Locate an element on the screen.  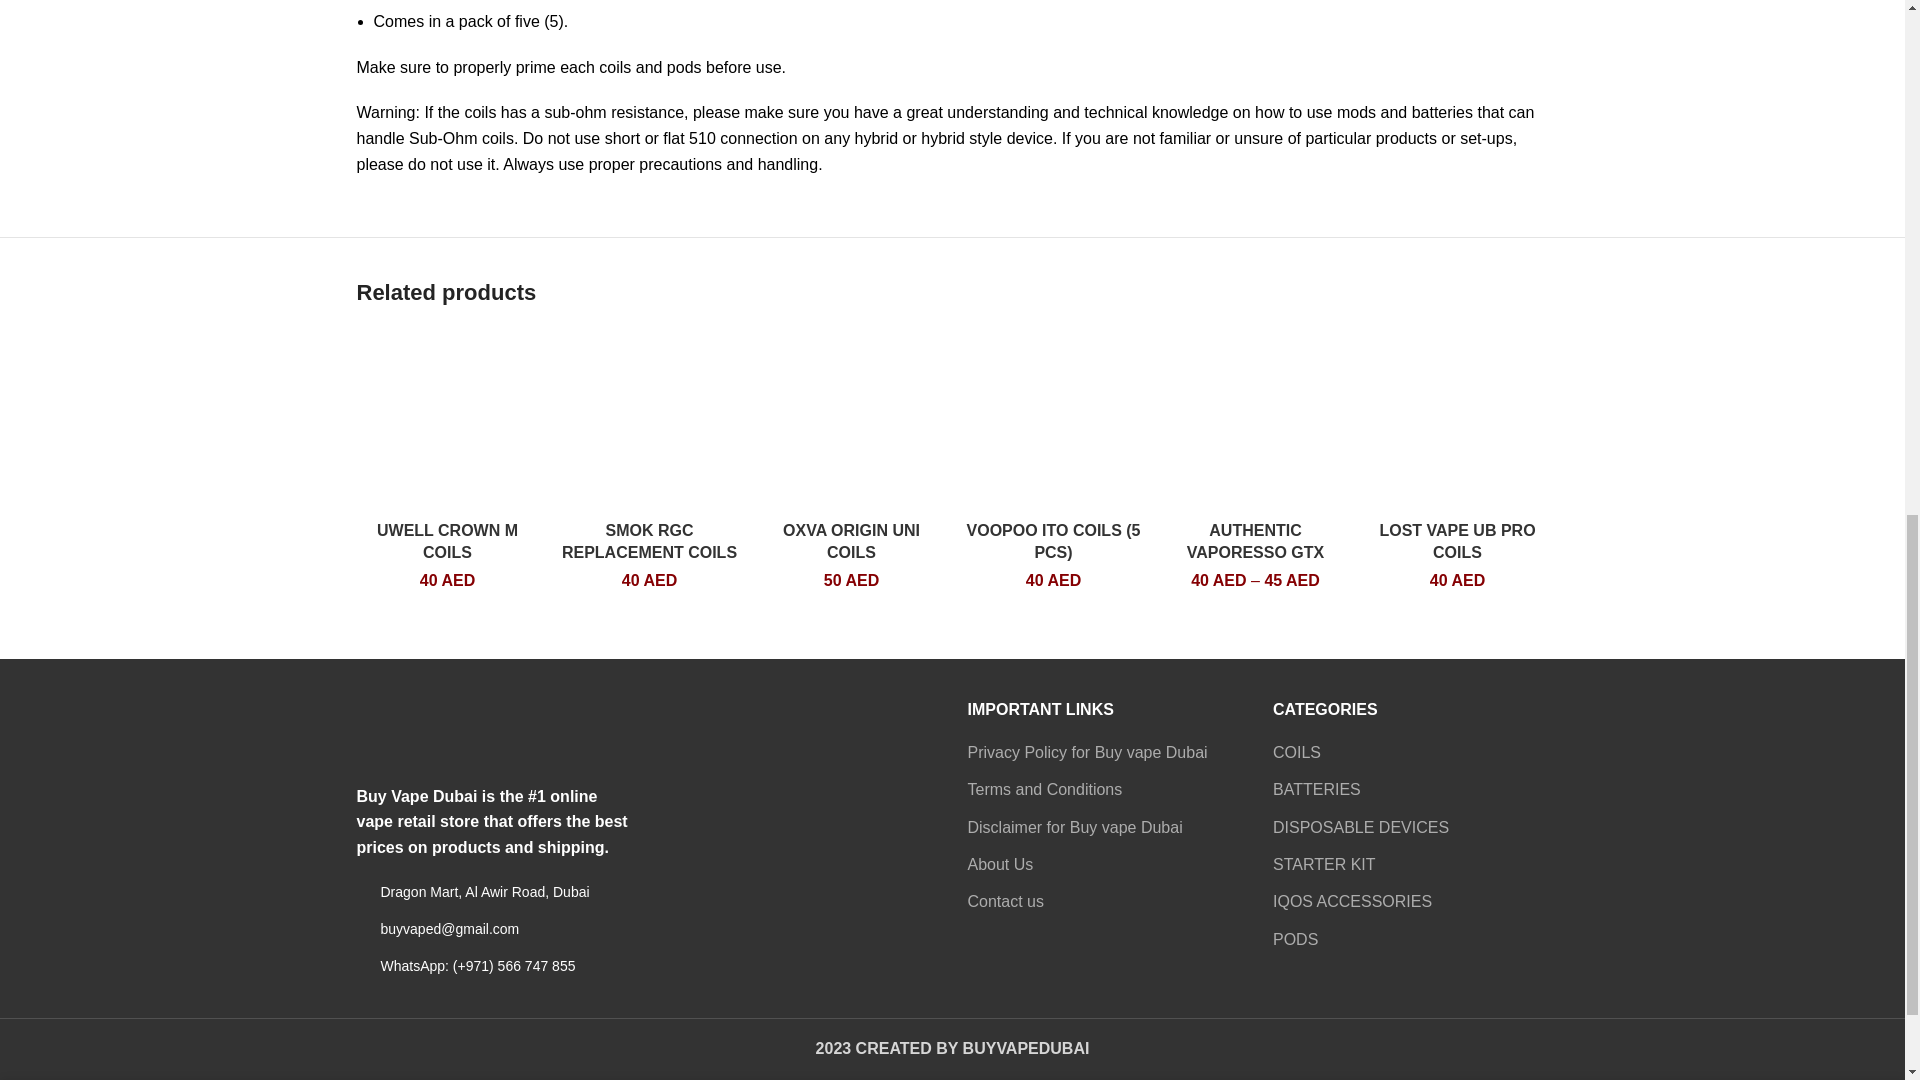
wd-cursor-light is located at coordinates (362, 891).